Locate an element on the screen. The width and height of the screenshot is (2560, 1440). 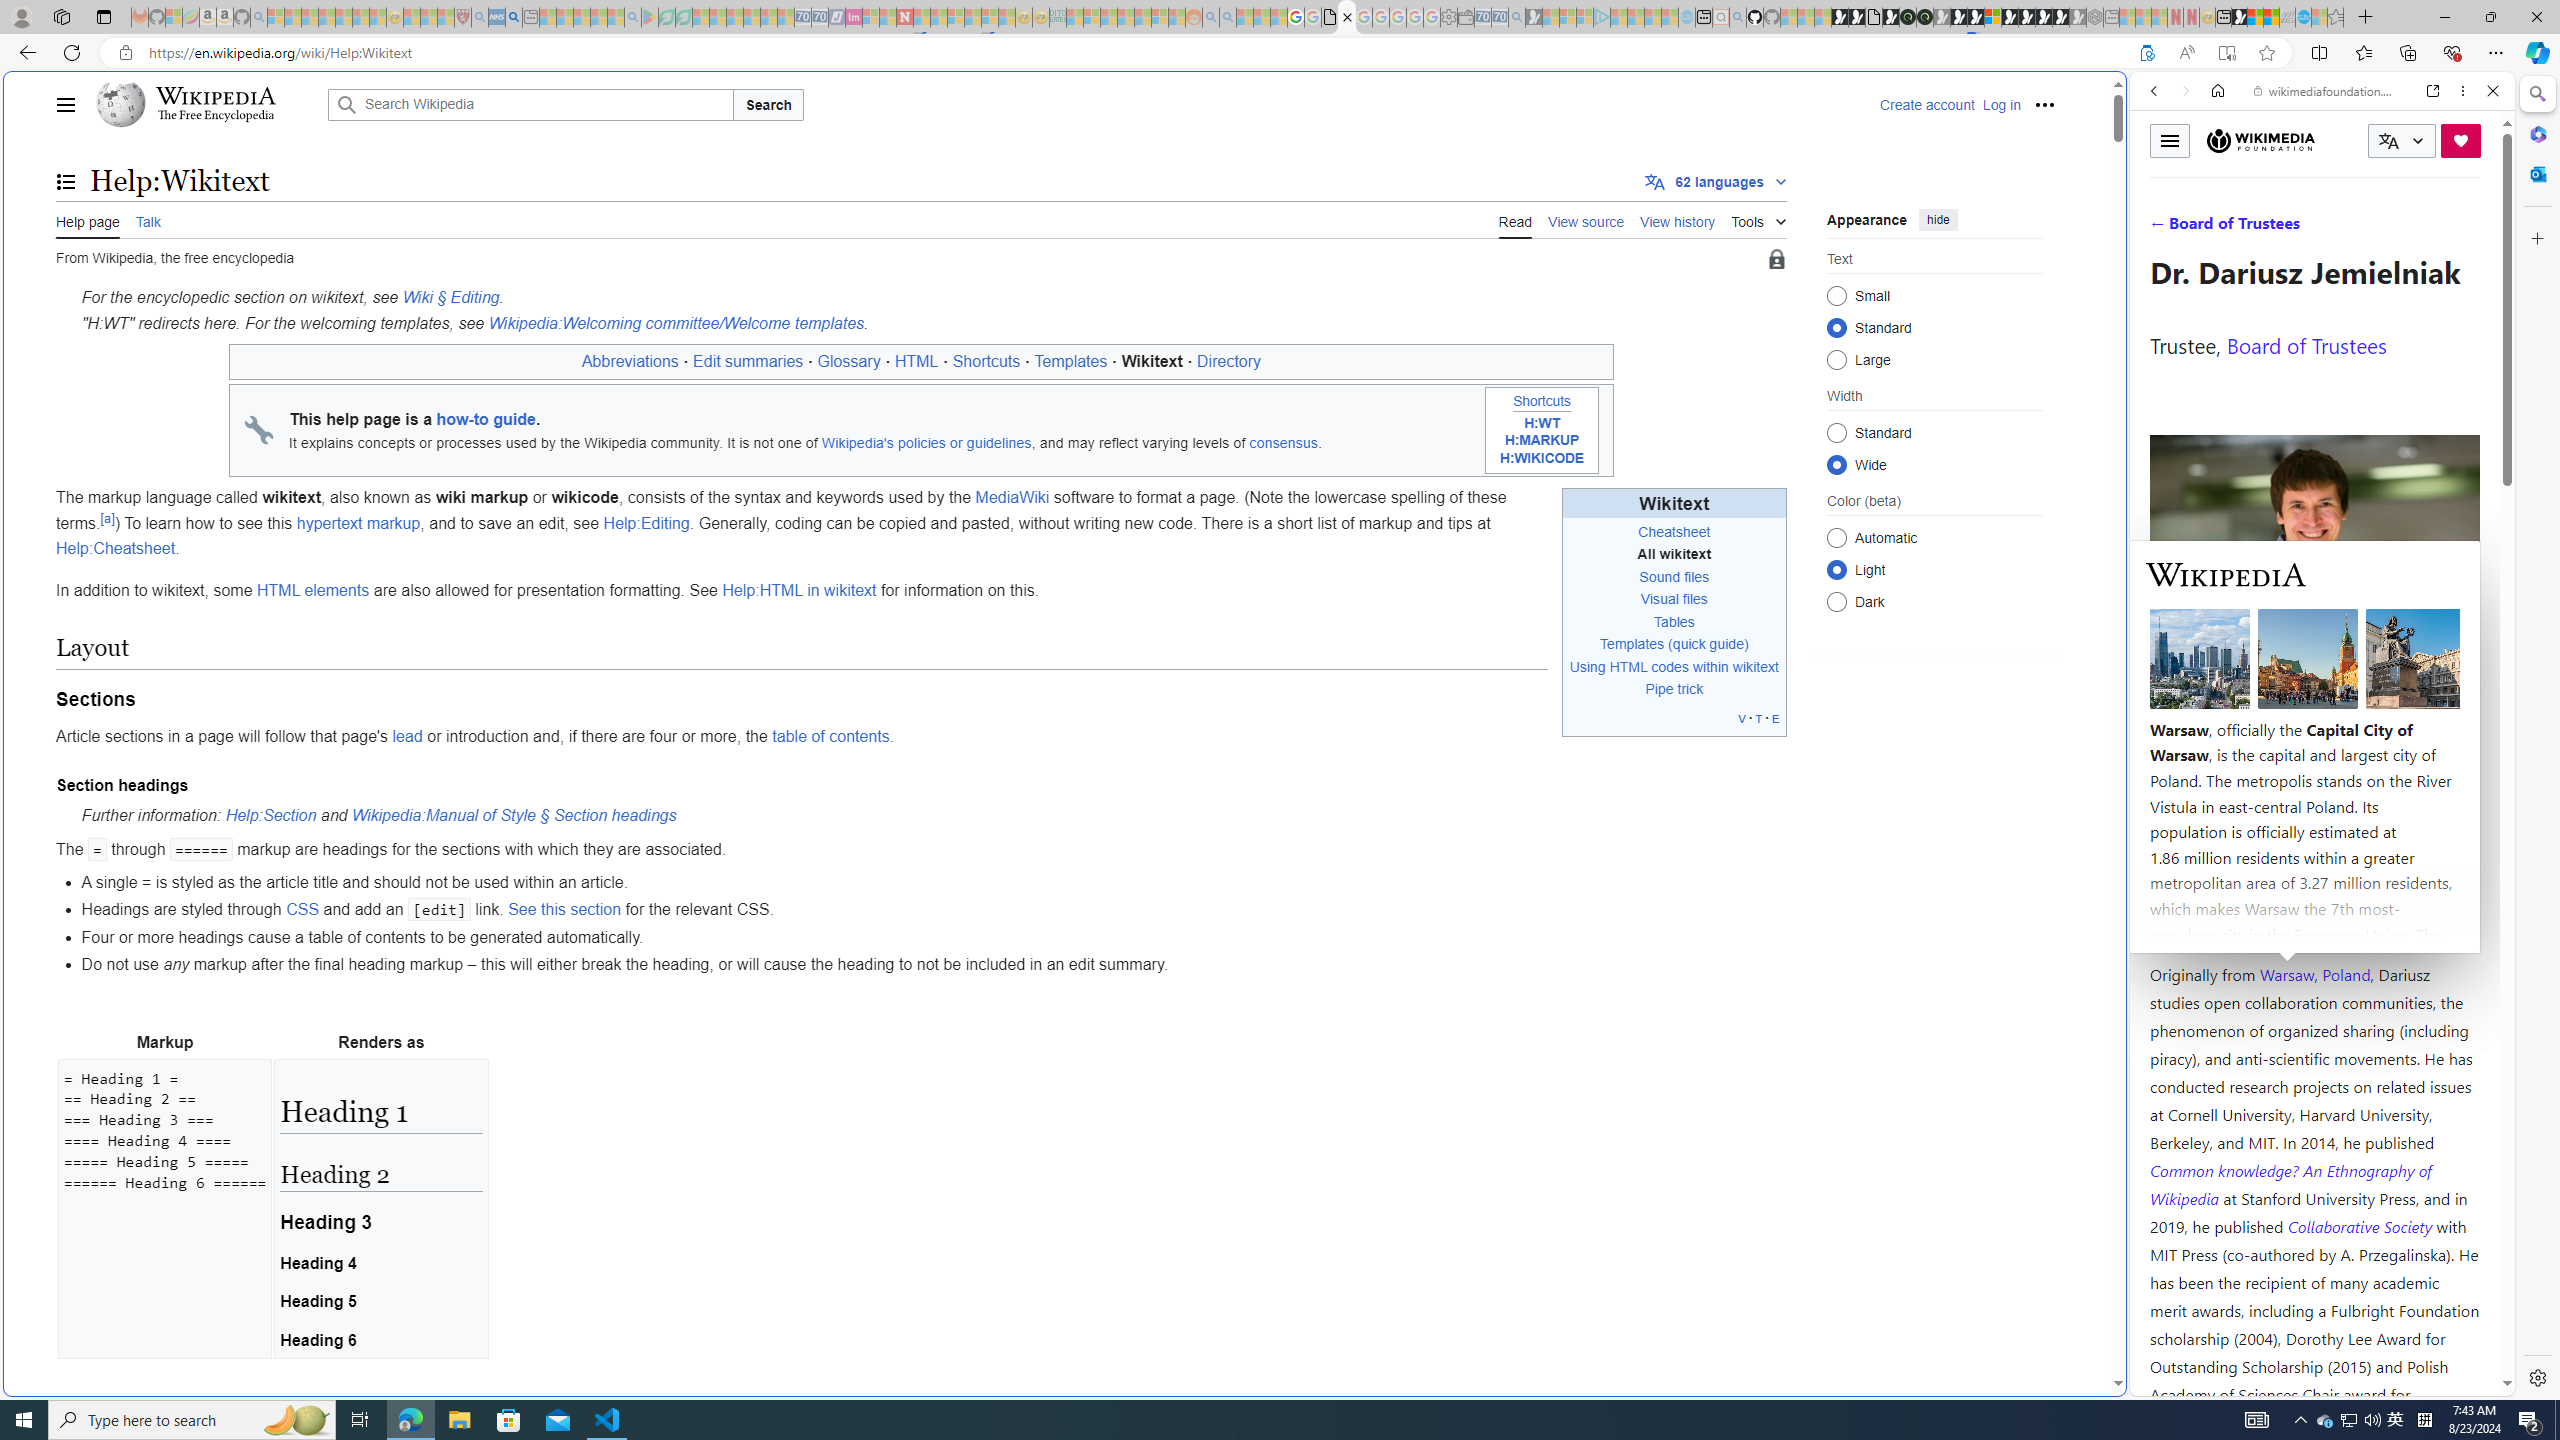
utah sues federal government - Search is located at coordinates (512, 17).